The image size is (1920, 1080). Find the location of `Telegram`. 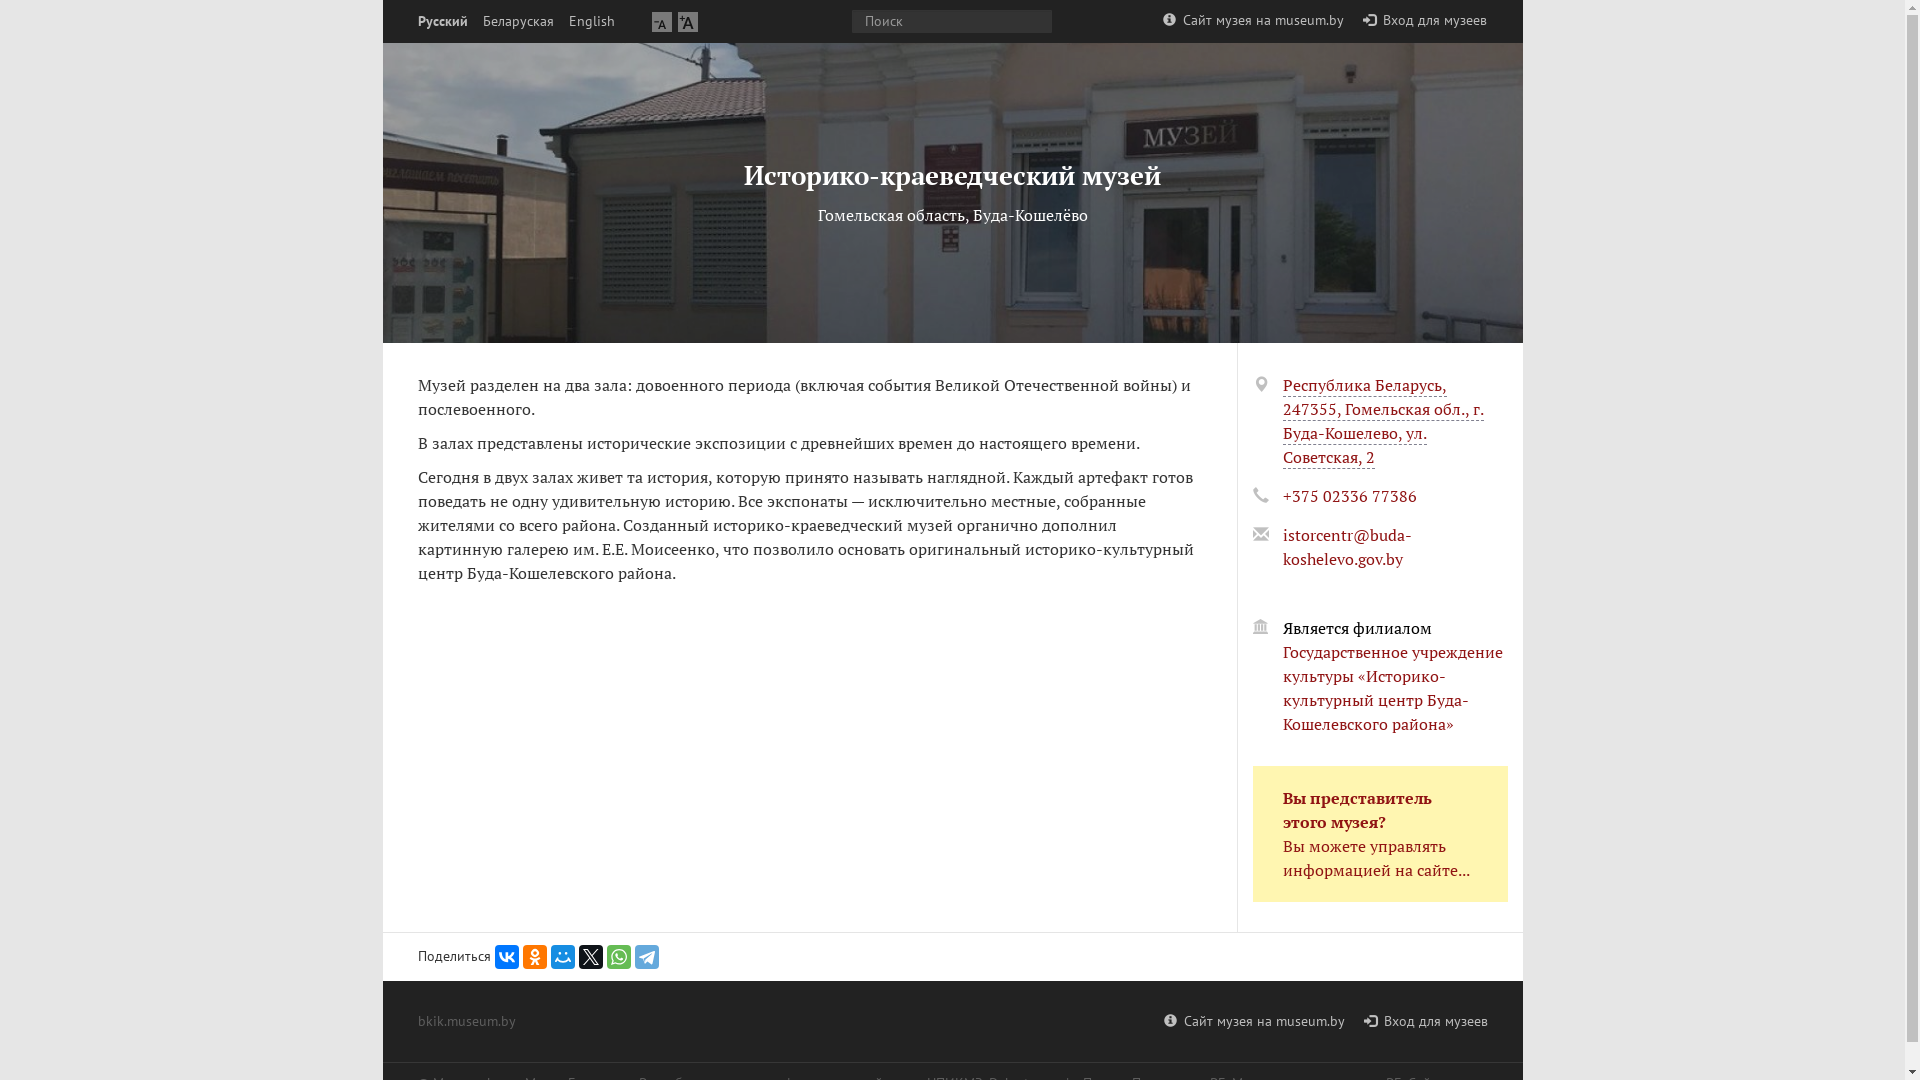

Telegram is located at coordinates (646, 957).